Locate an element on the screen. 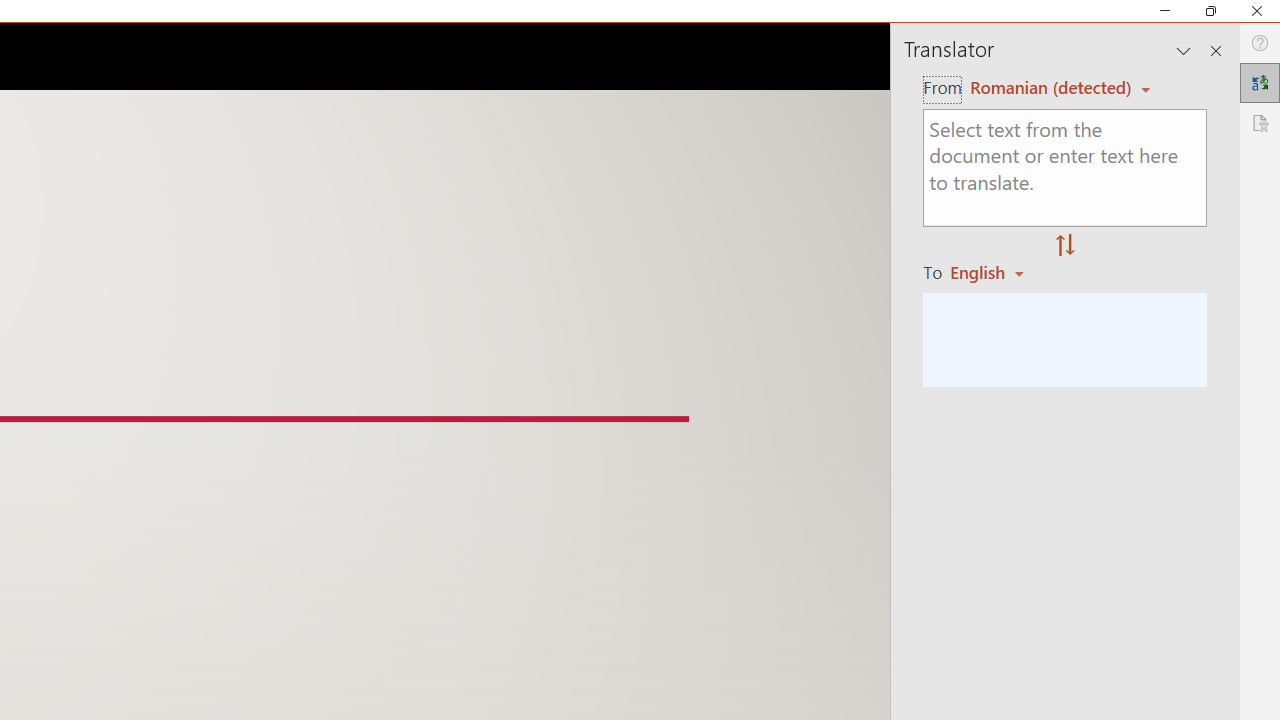 Image resolution: width=1280 pixels, height=720 pixels. Swap "from" and "to" languages. is located at coordinates (1065, 246).